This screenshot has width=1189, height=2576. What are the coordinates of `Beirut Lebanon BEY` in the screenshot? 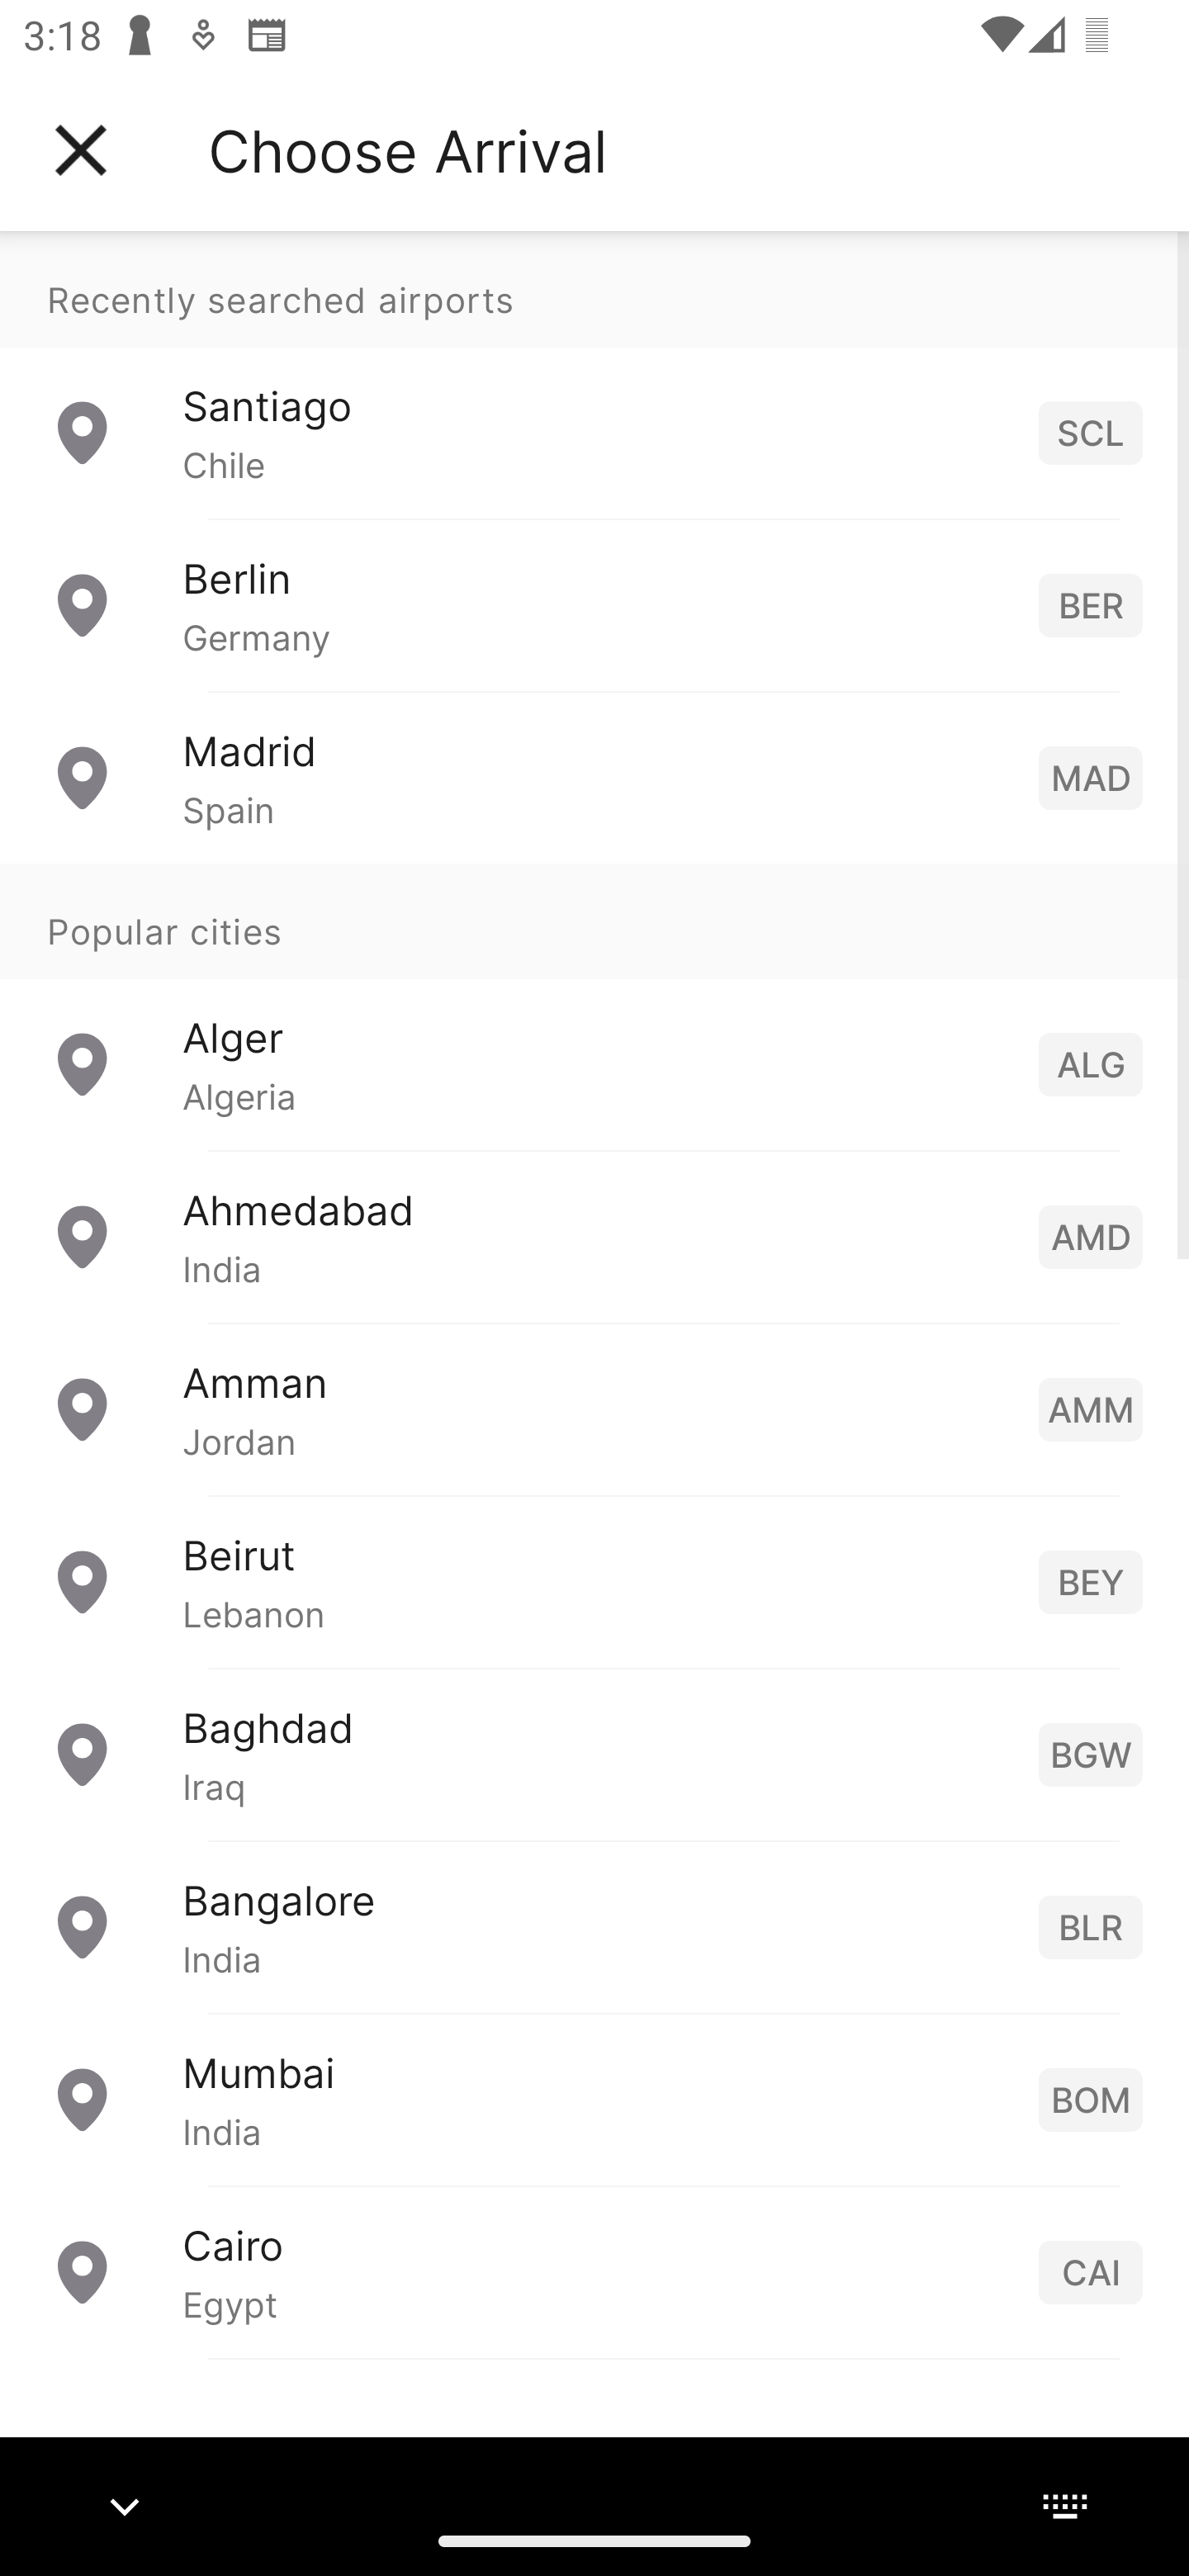 It's located at (594, 1580).